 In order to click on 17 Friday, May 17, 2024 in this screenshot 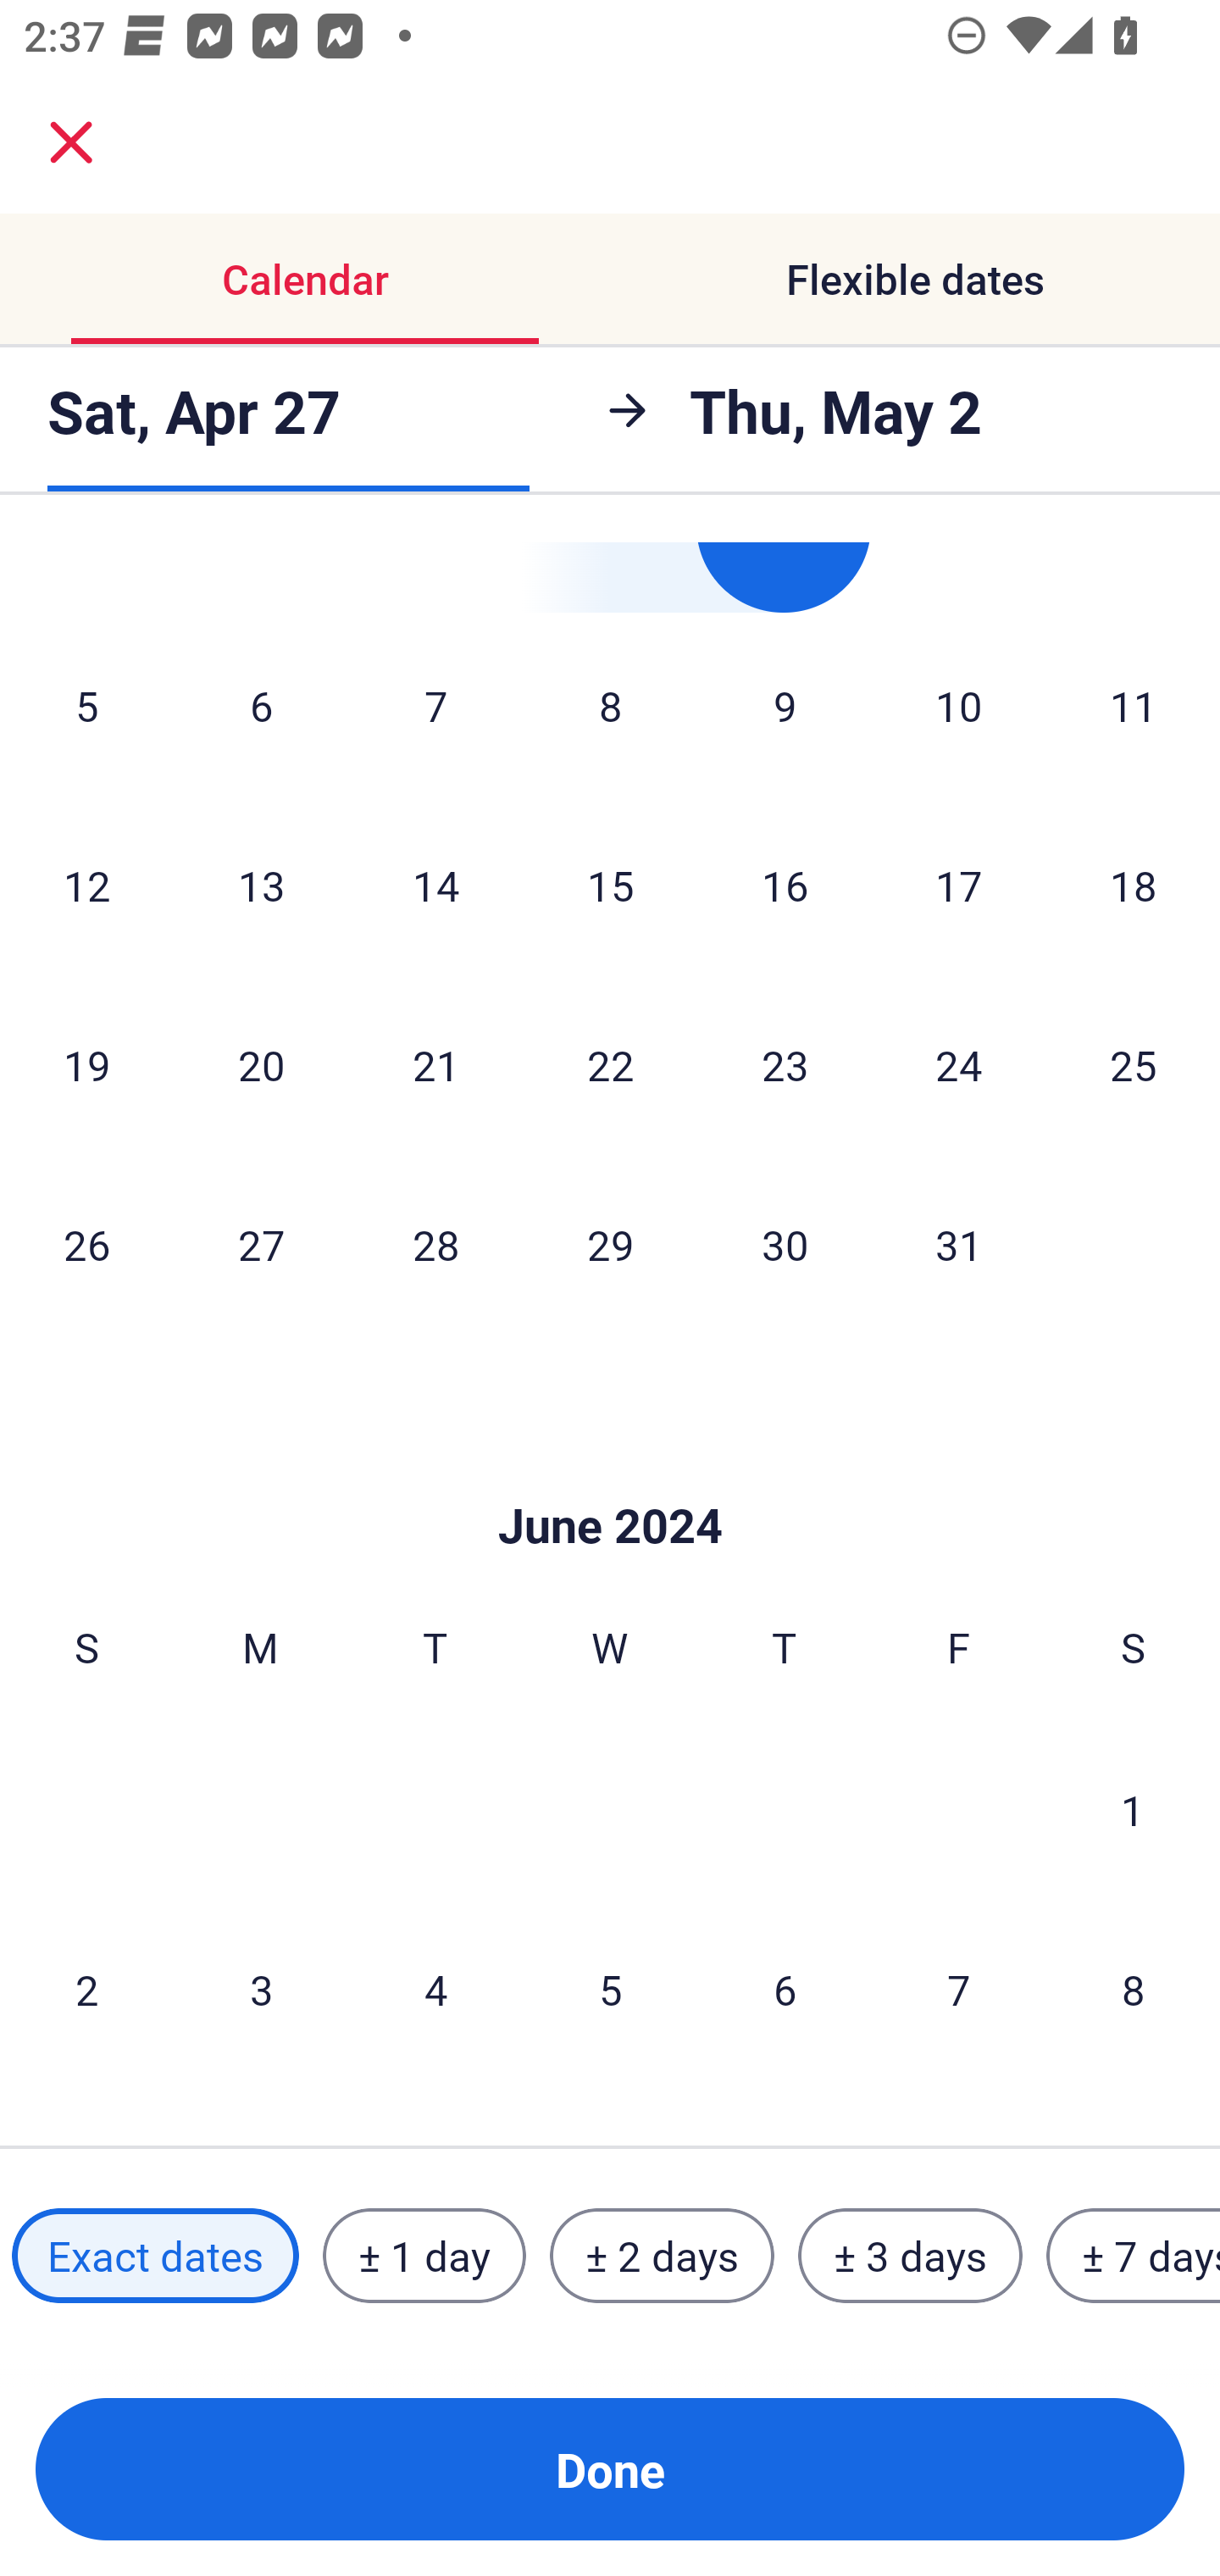, I will do `click(959, 885)`.